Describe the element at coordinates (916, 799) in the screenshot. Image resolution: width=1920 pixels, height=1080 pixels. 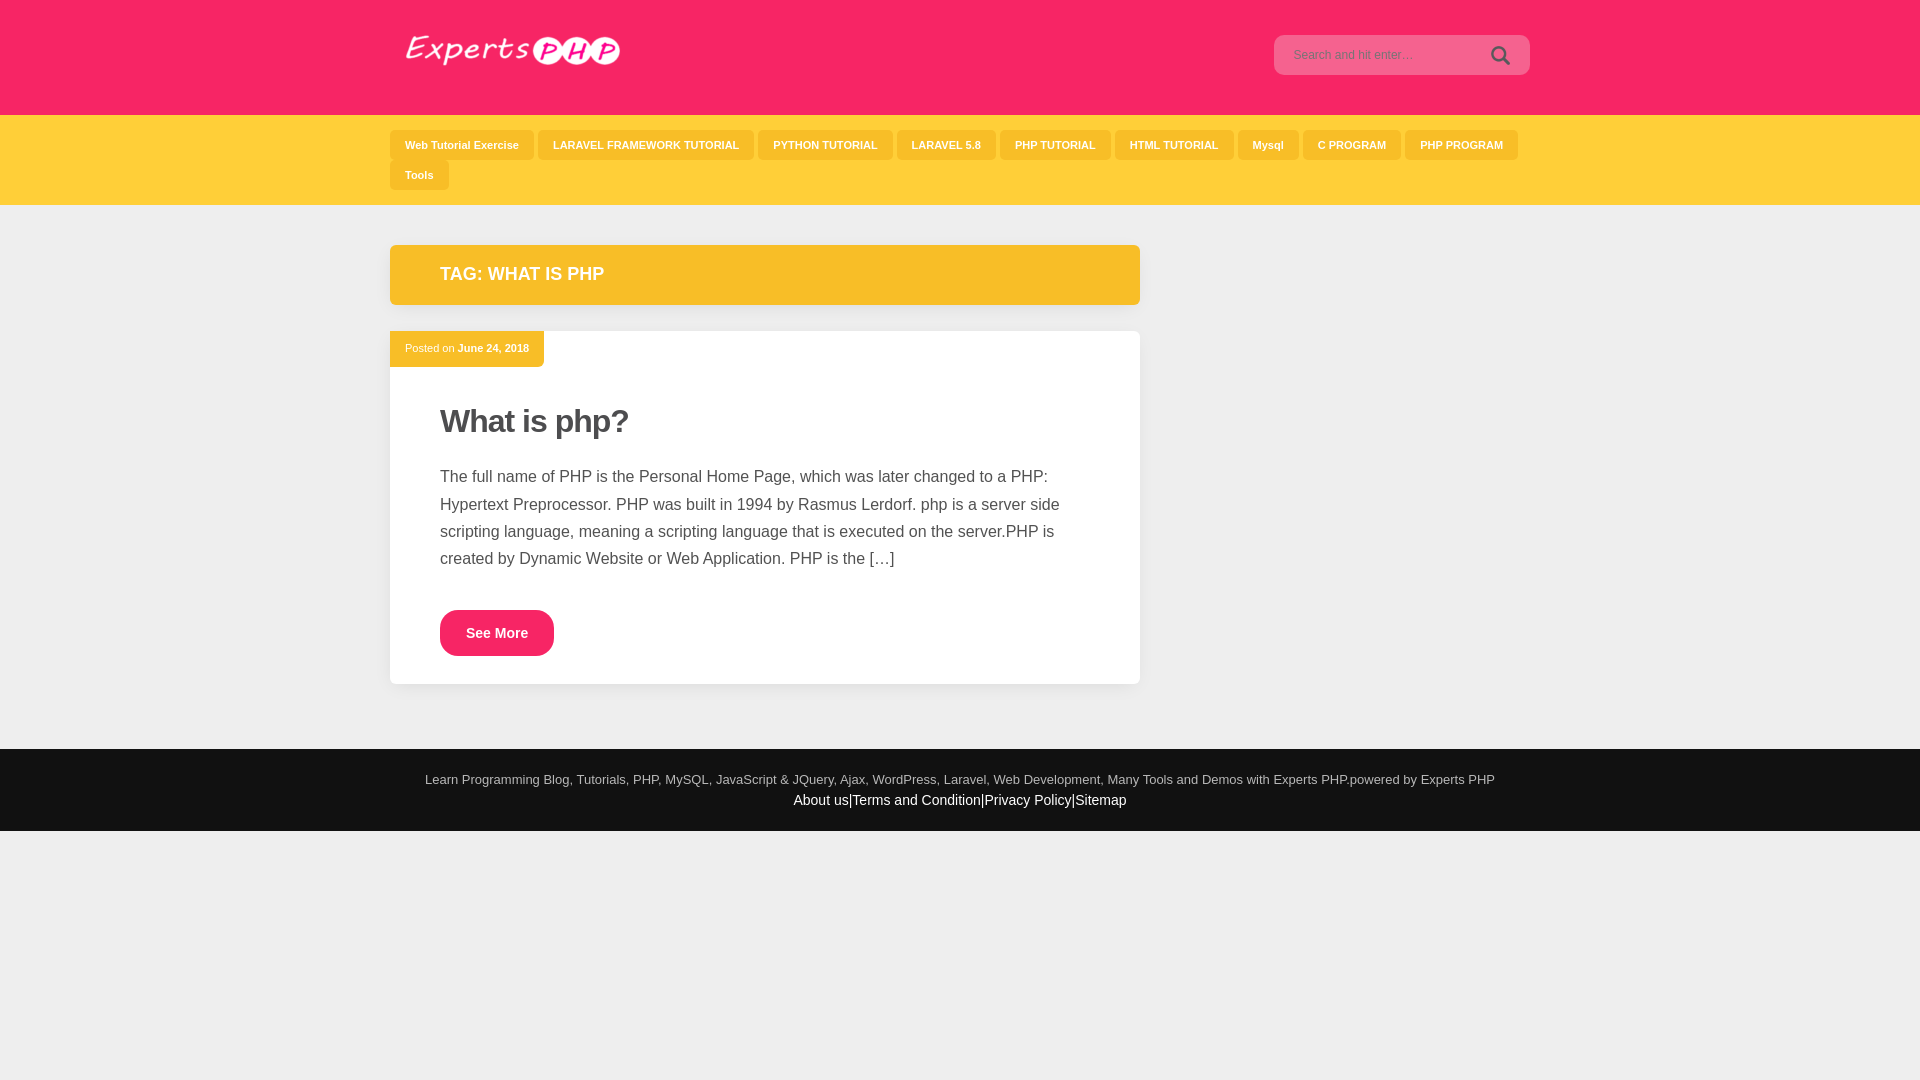
I see `Terms and Condition` at that location.